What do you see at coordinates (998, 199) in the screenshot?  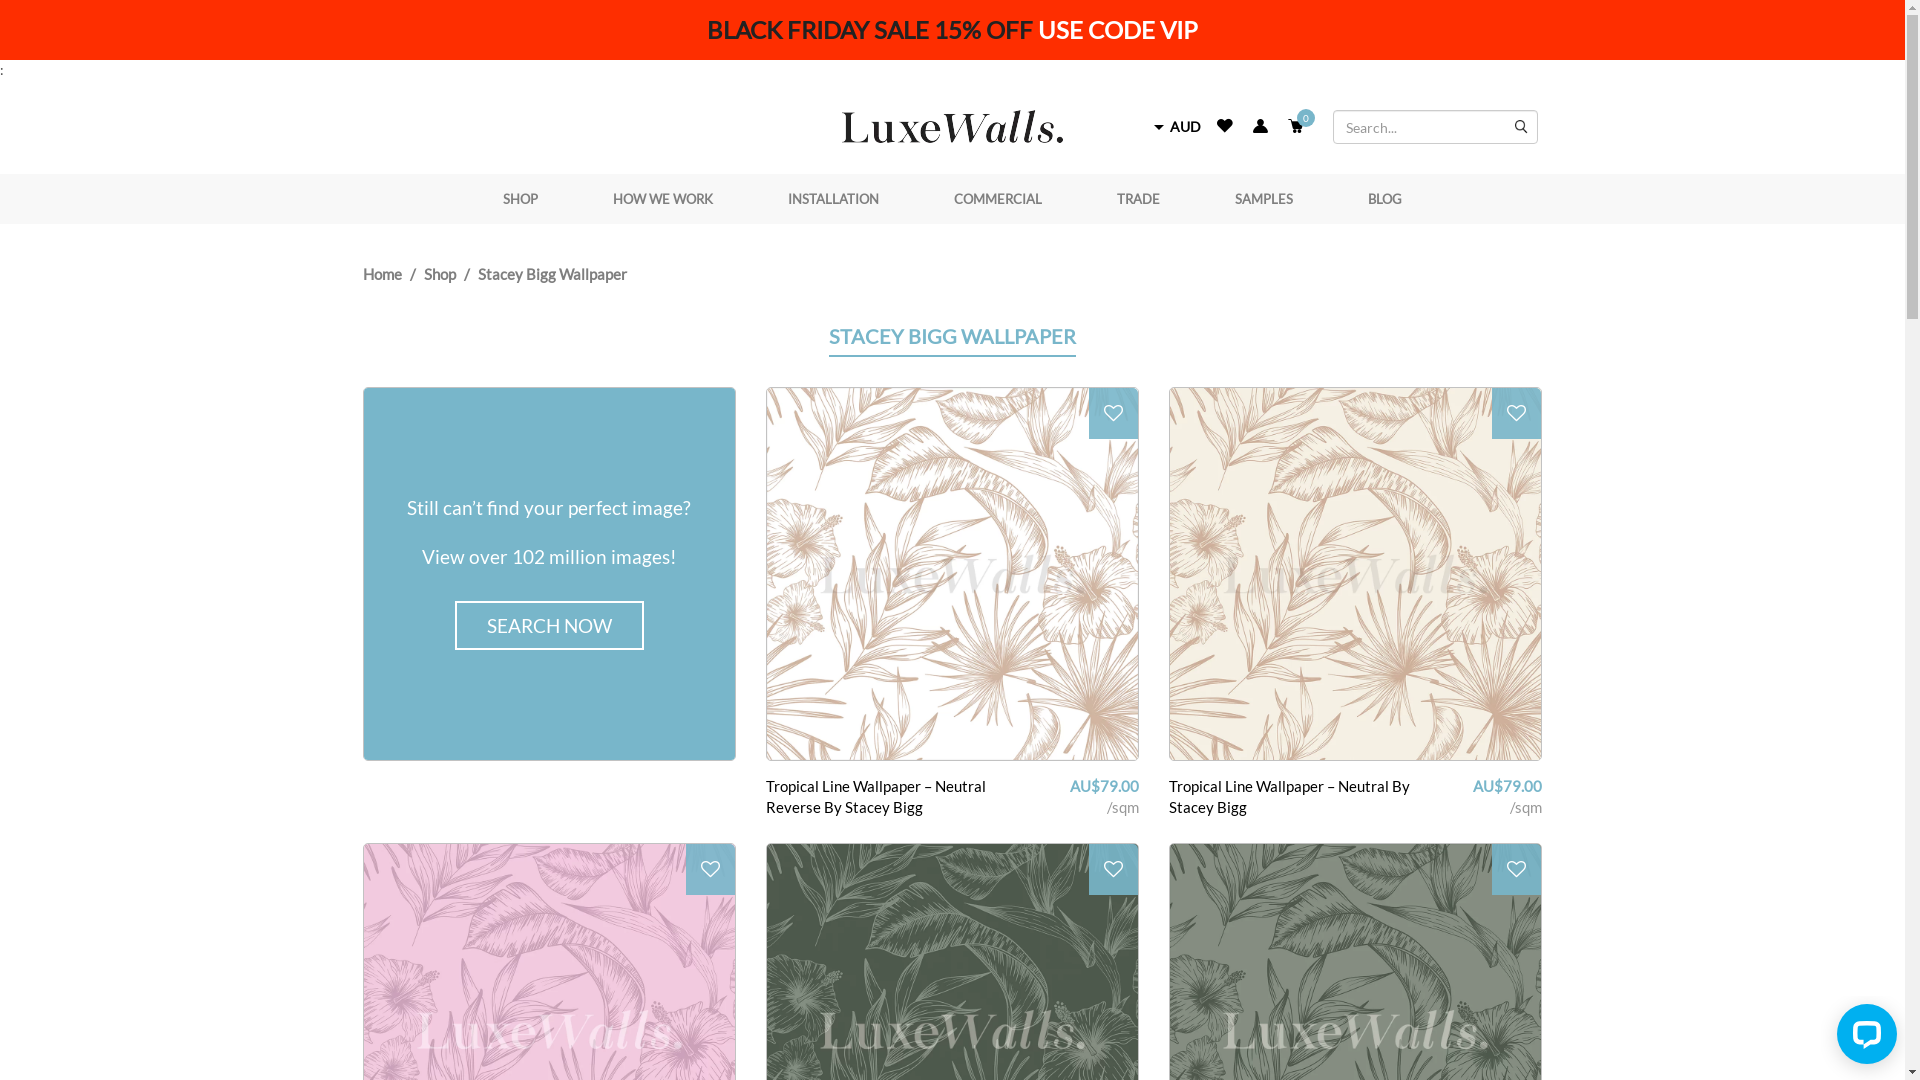 I see `COMMERCIAL` at bounding box center [998, 199].